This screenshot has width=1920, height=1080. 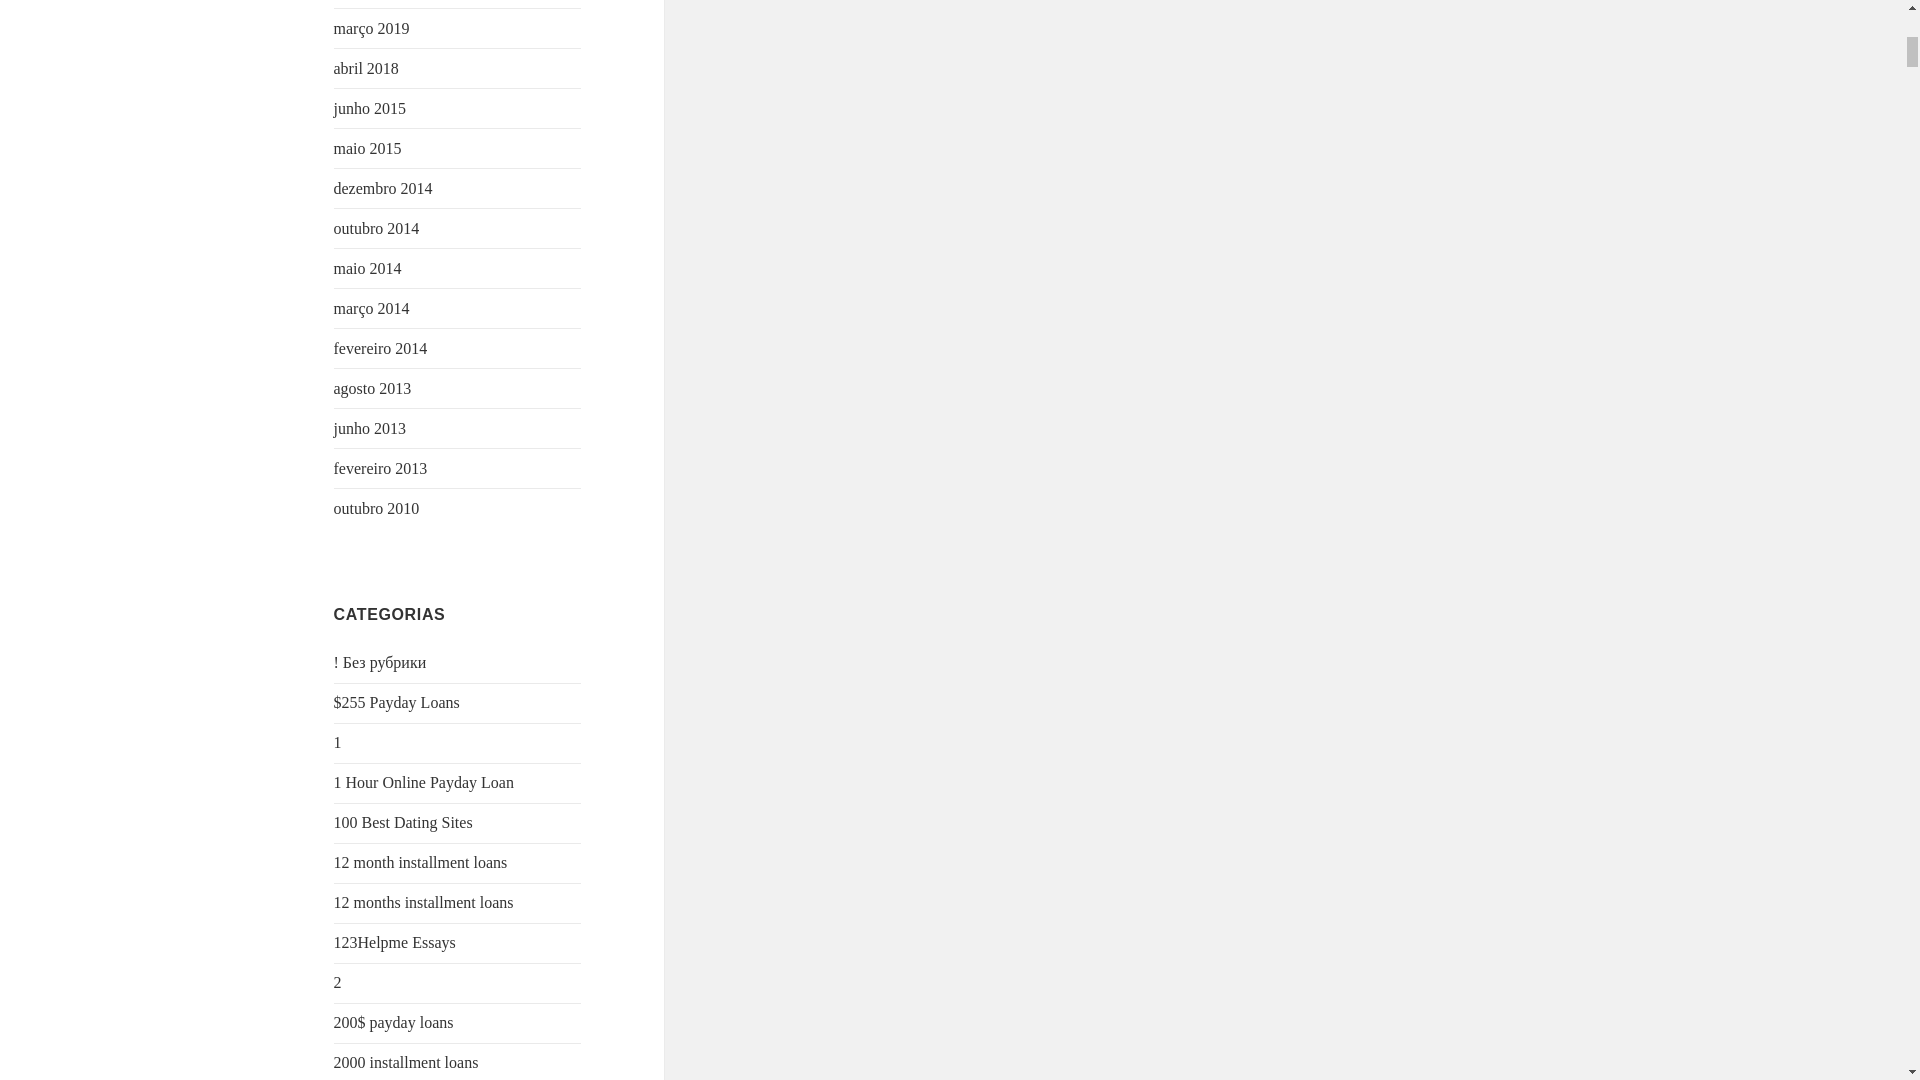 I want to click on abril 2018, so click(x=366, y=68).